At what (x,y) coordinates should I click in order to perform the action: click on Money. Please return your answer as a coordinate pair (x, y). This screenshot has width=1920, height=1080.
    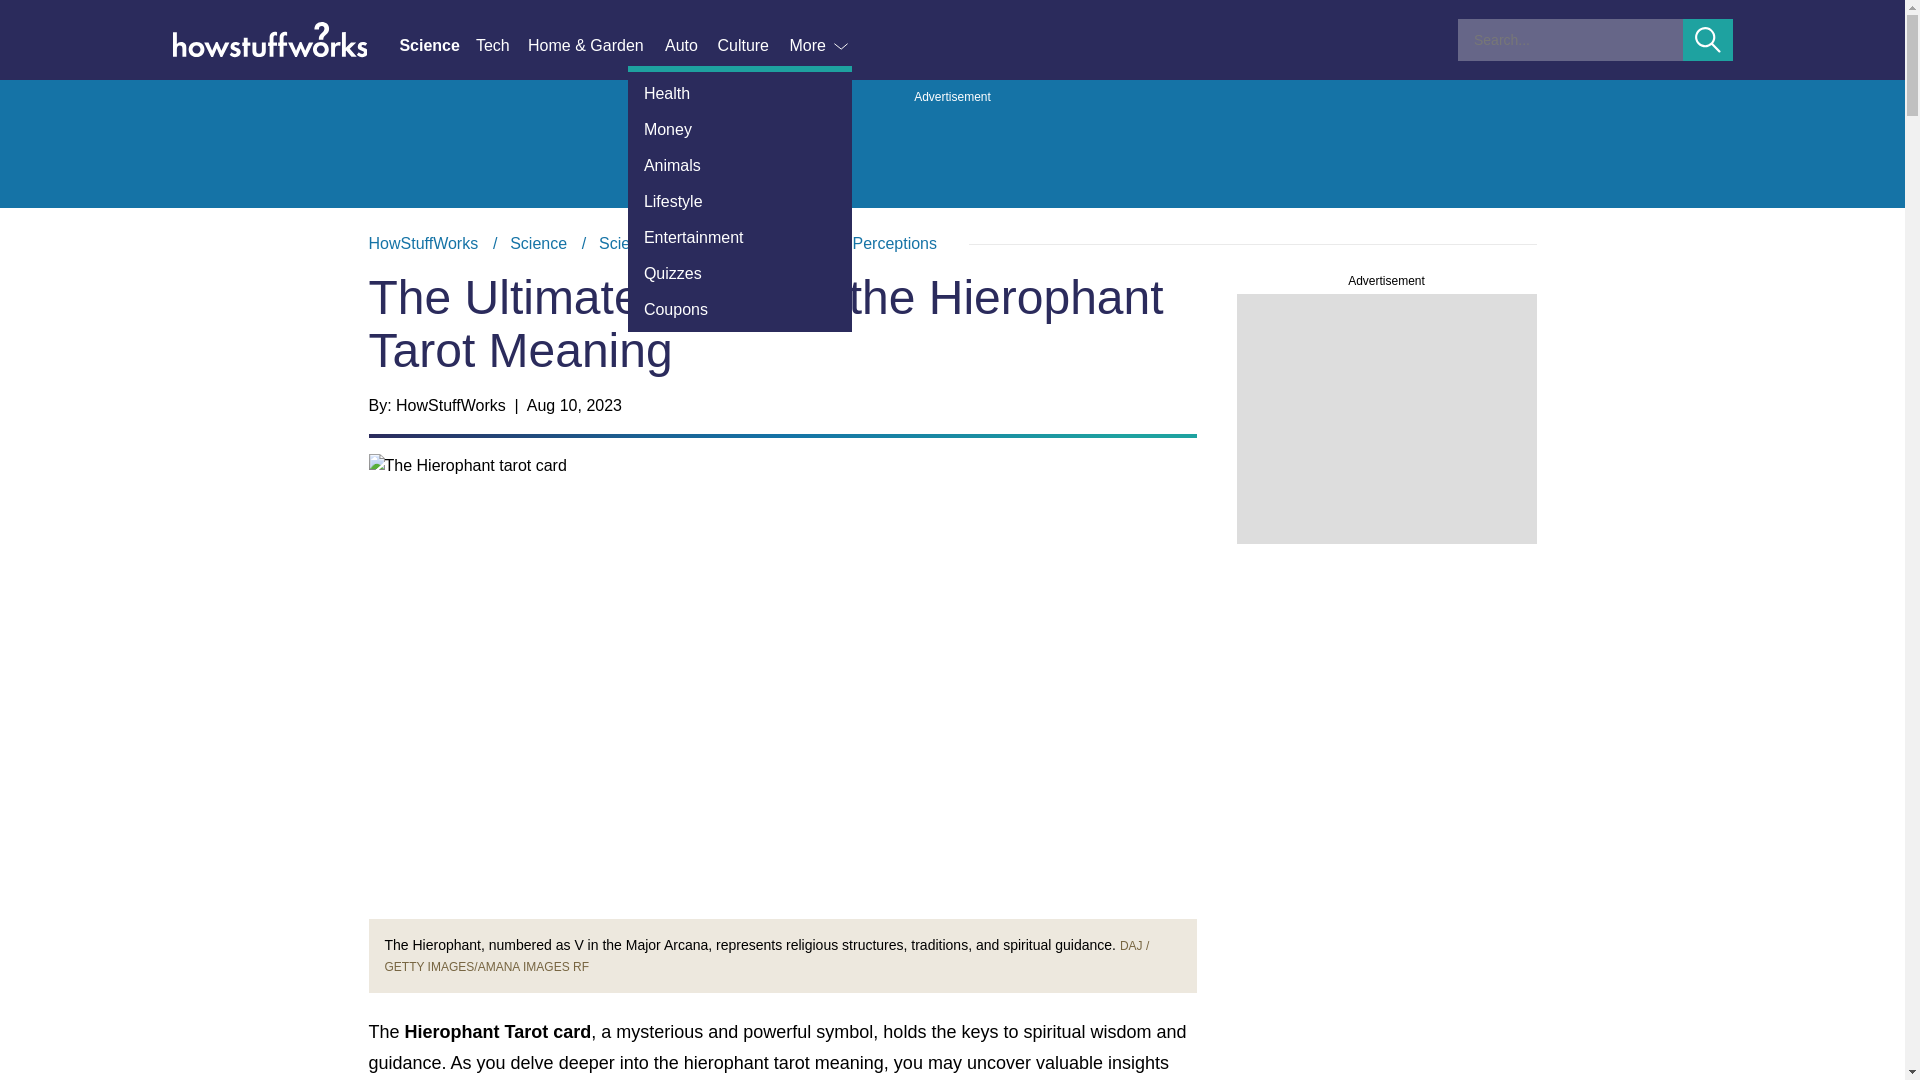
    Looking at the image, I should click on (740, 130).